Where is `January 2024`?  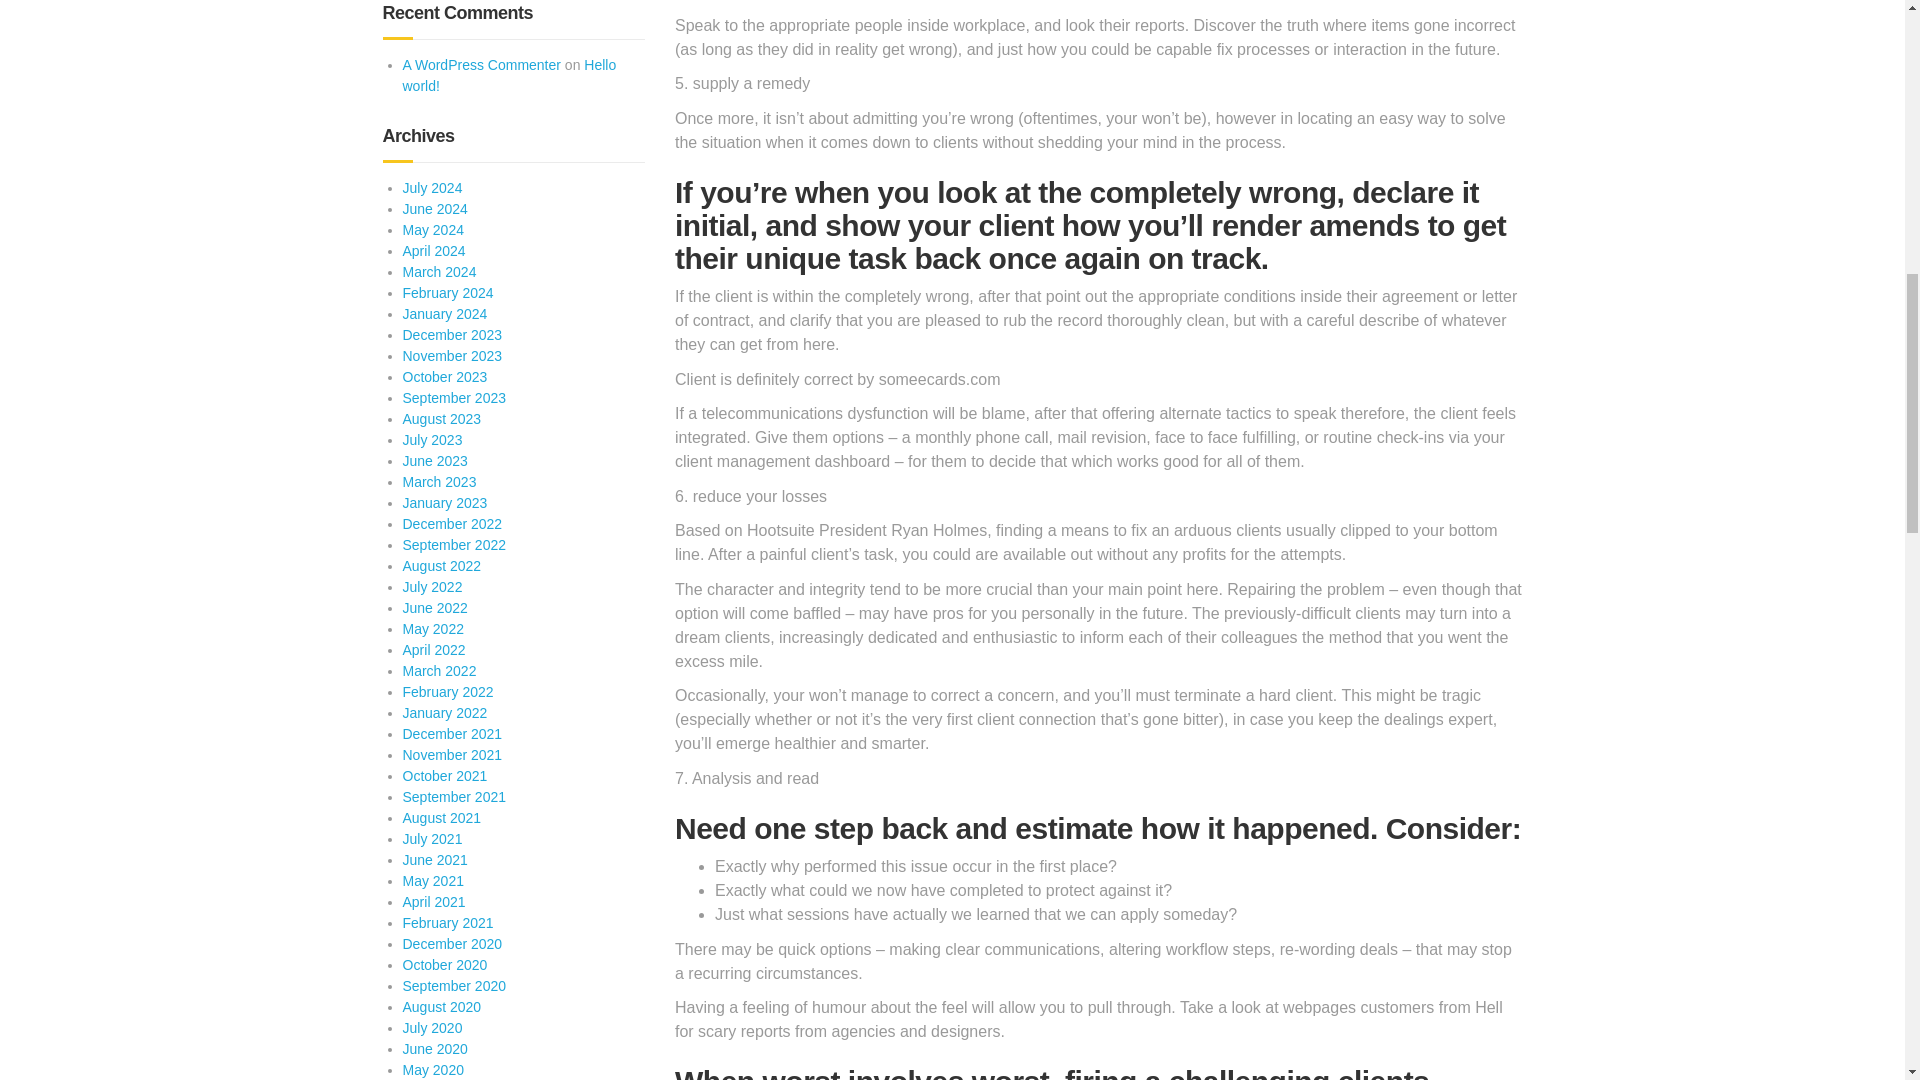
January 2024 is located at coordinates (444, 313).